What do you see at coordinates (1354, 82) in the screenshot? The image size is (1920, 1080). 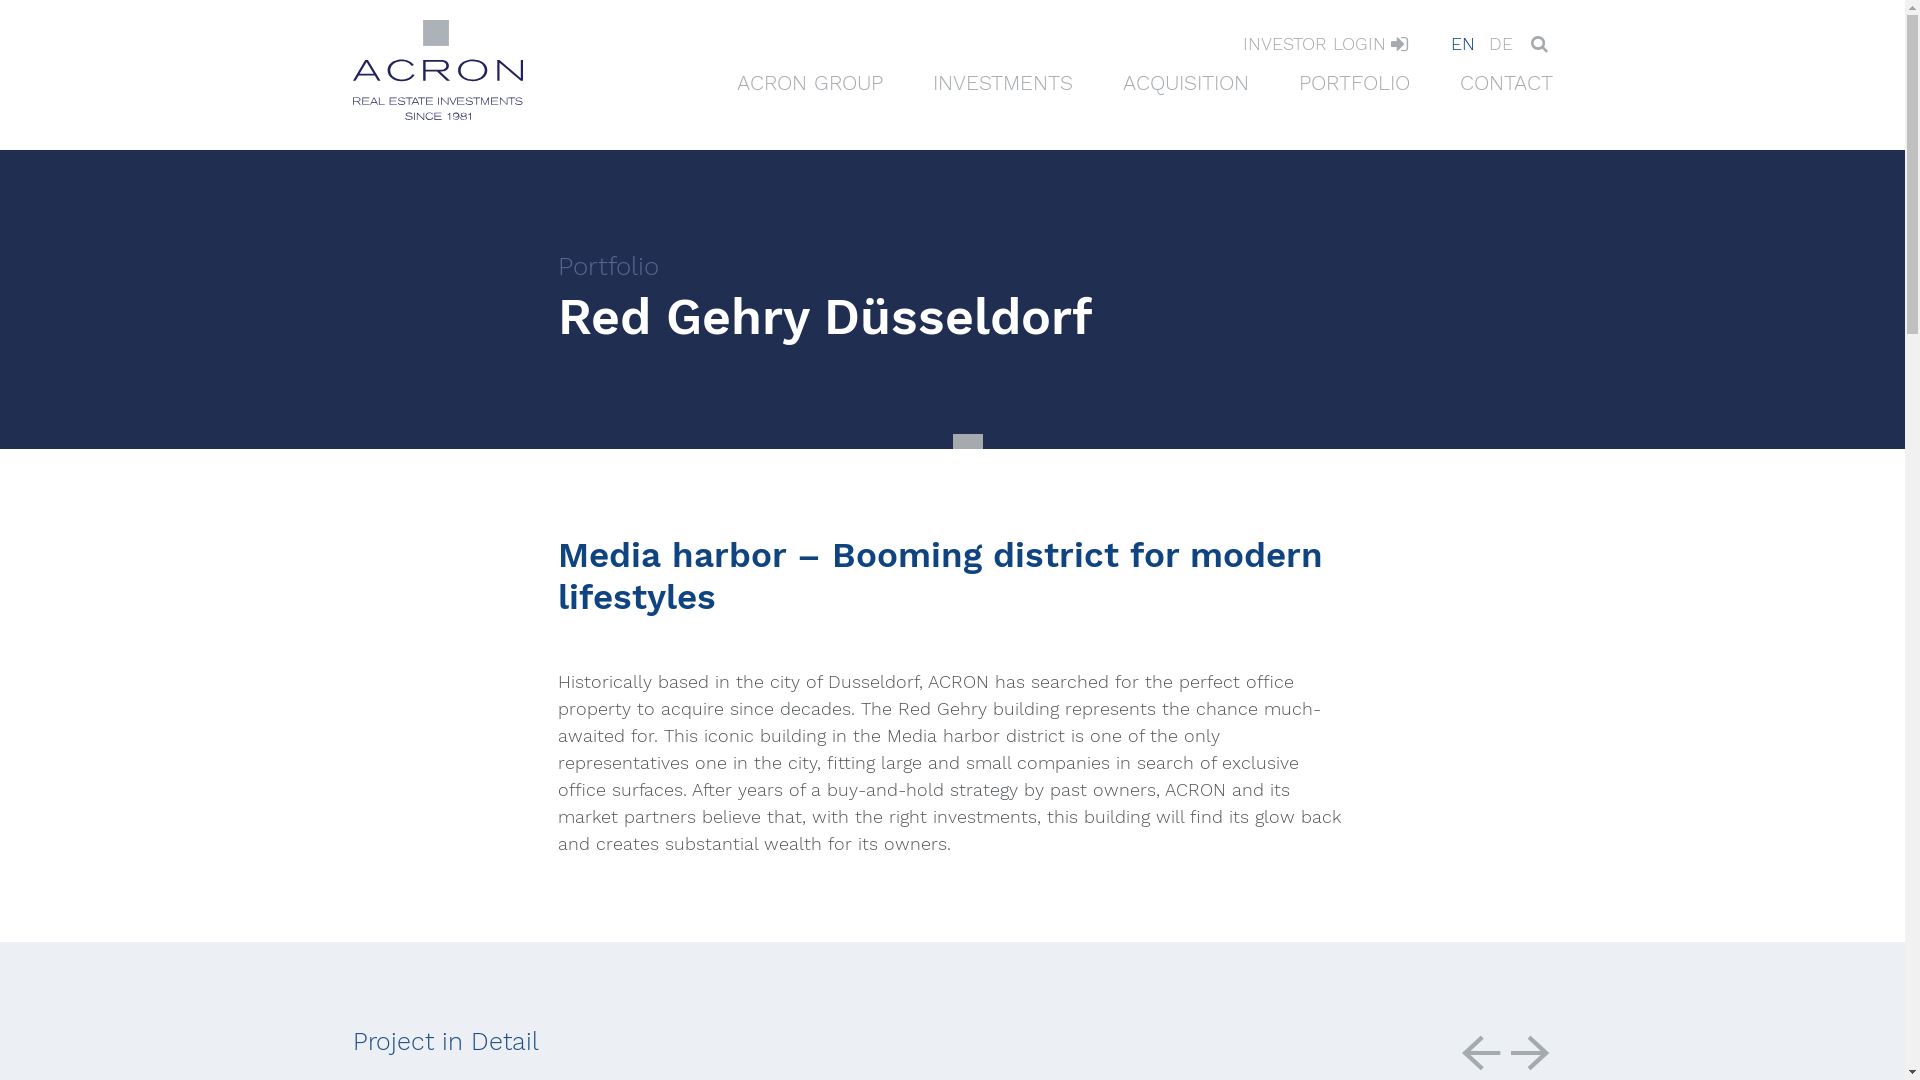 I see `PORTFOLIO` at bounding box center [1354, 82].